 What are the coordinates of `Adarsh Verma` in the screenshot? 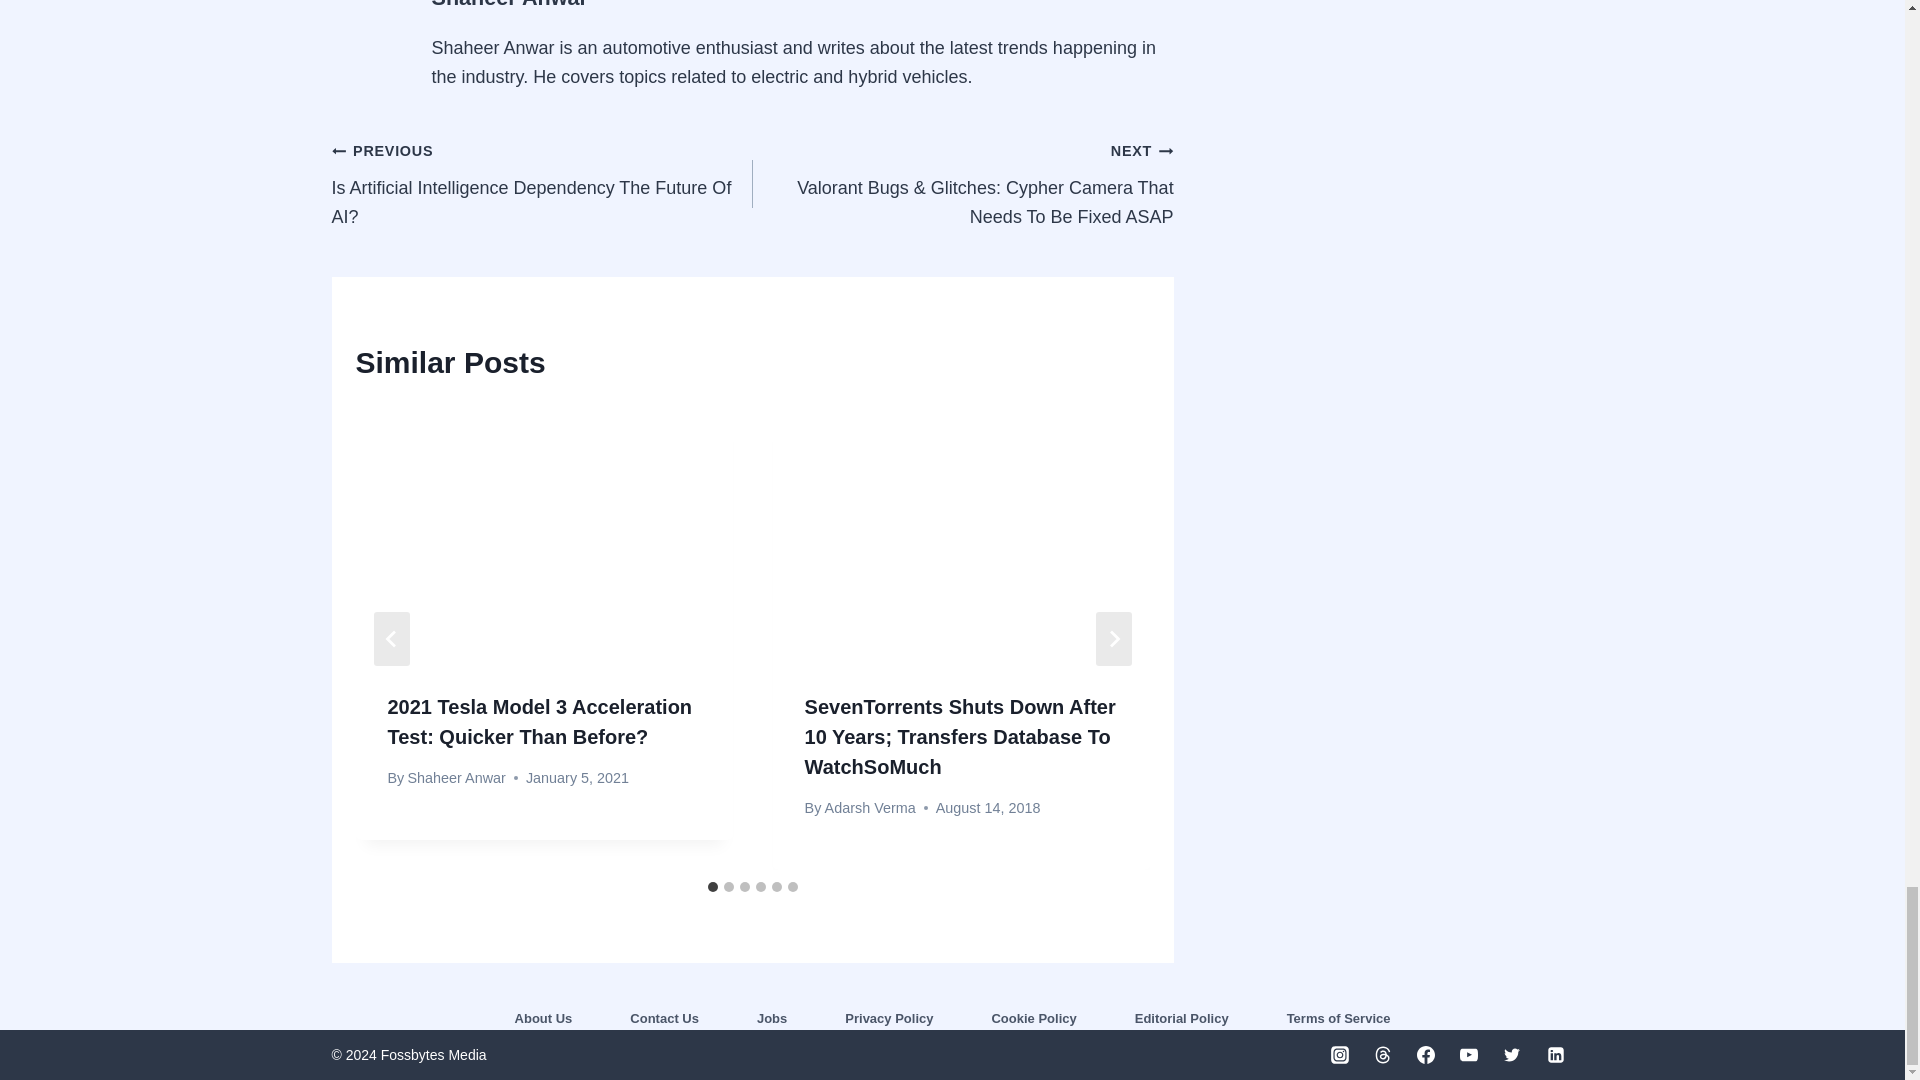 It's located at (870, 808).